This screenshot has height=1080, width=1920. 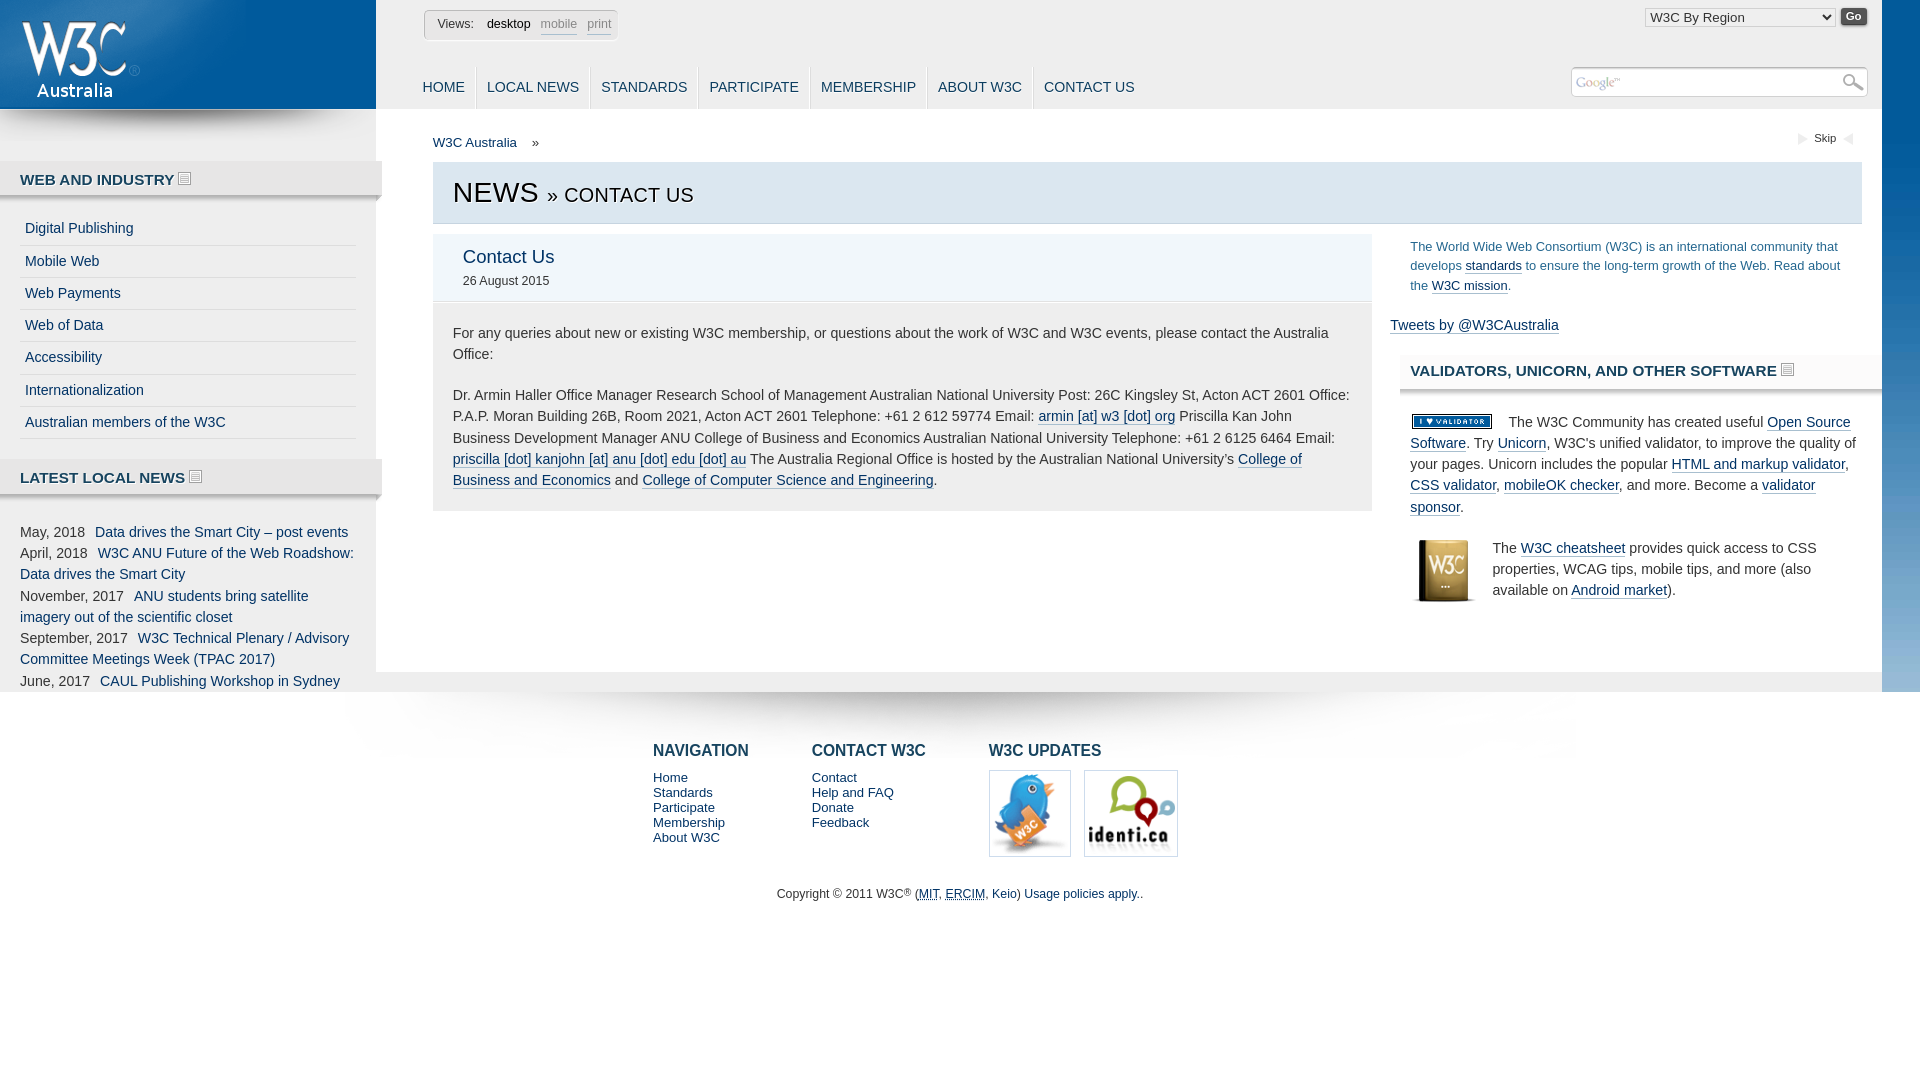 What do you see at coordinates (1678, 83) in the screenshot?
I see `Search` at bounding box center [1678, 83].